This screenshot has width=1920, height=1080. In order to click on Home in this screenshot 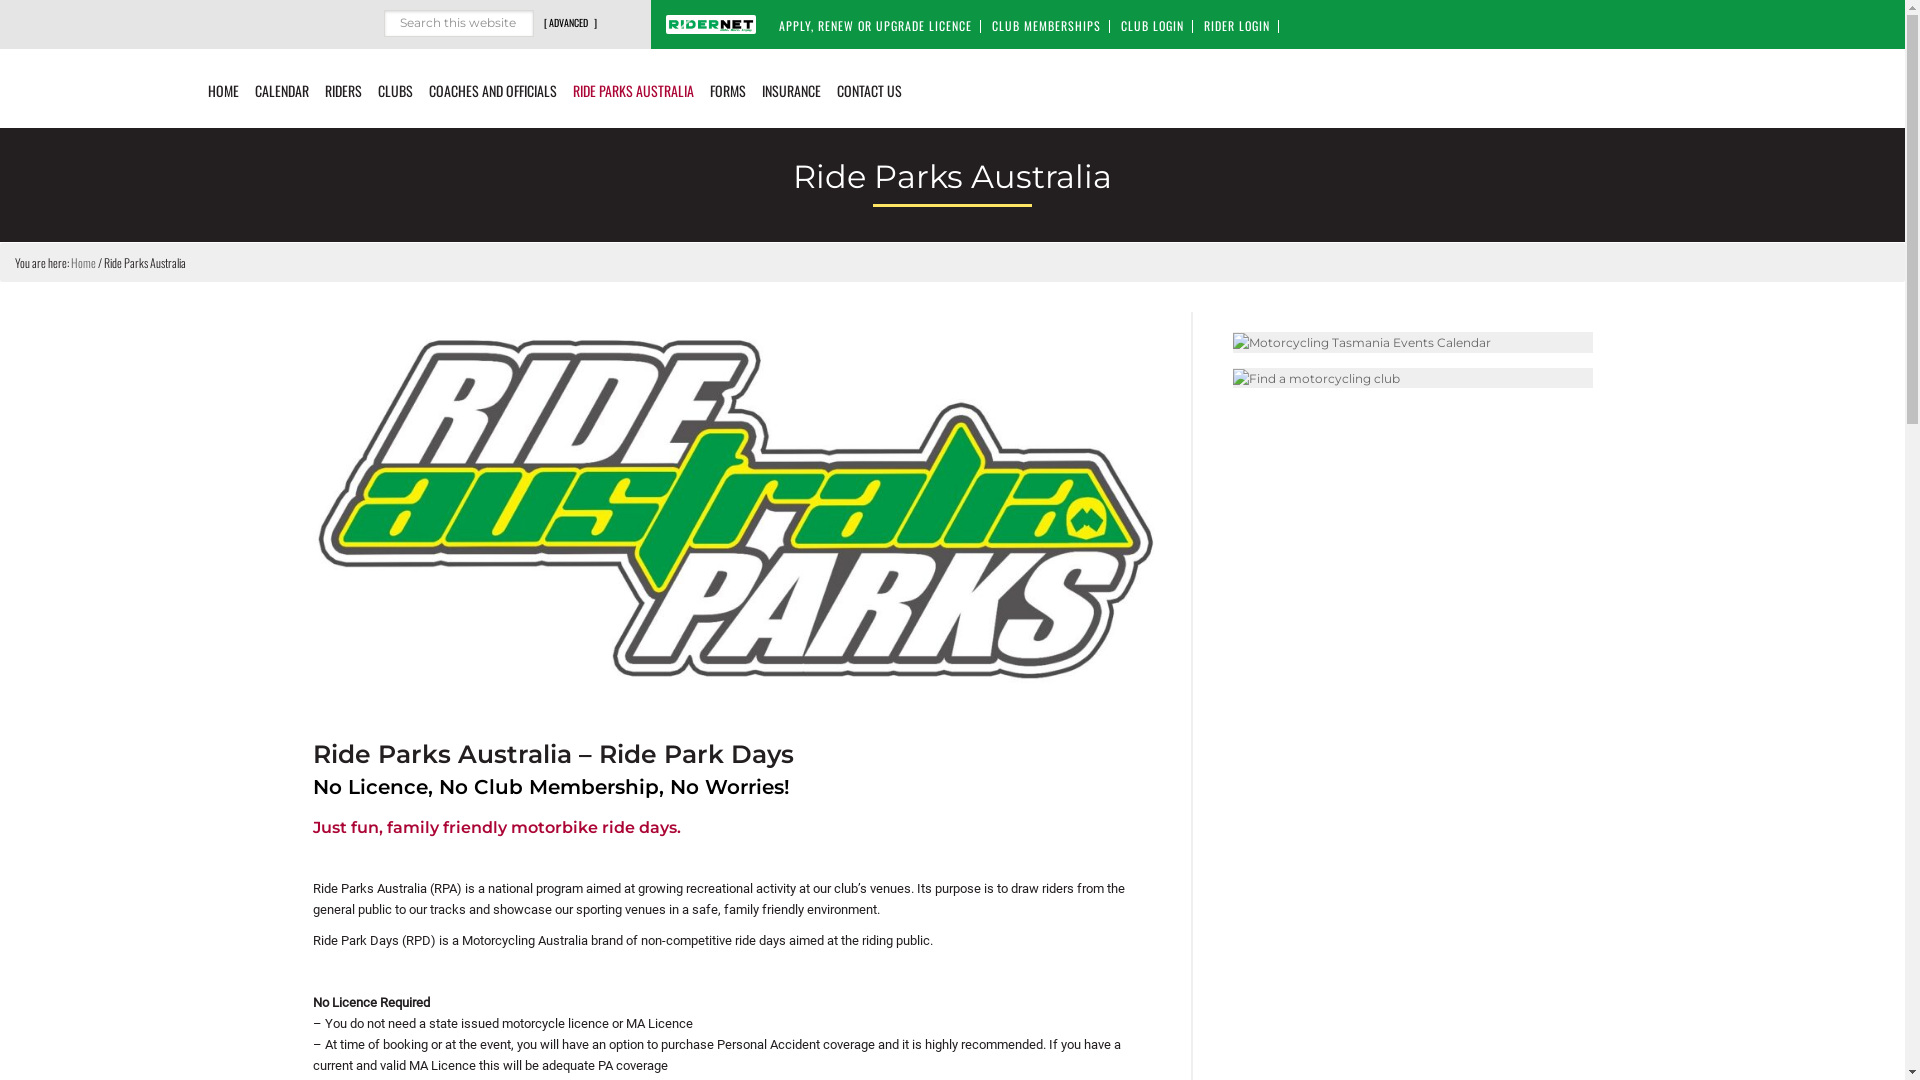, I will do `click(84, 262)`.